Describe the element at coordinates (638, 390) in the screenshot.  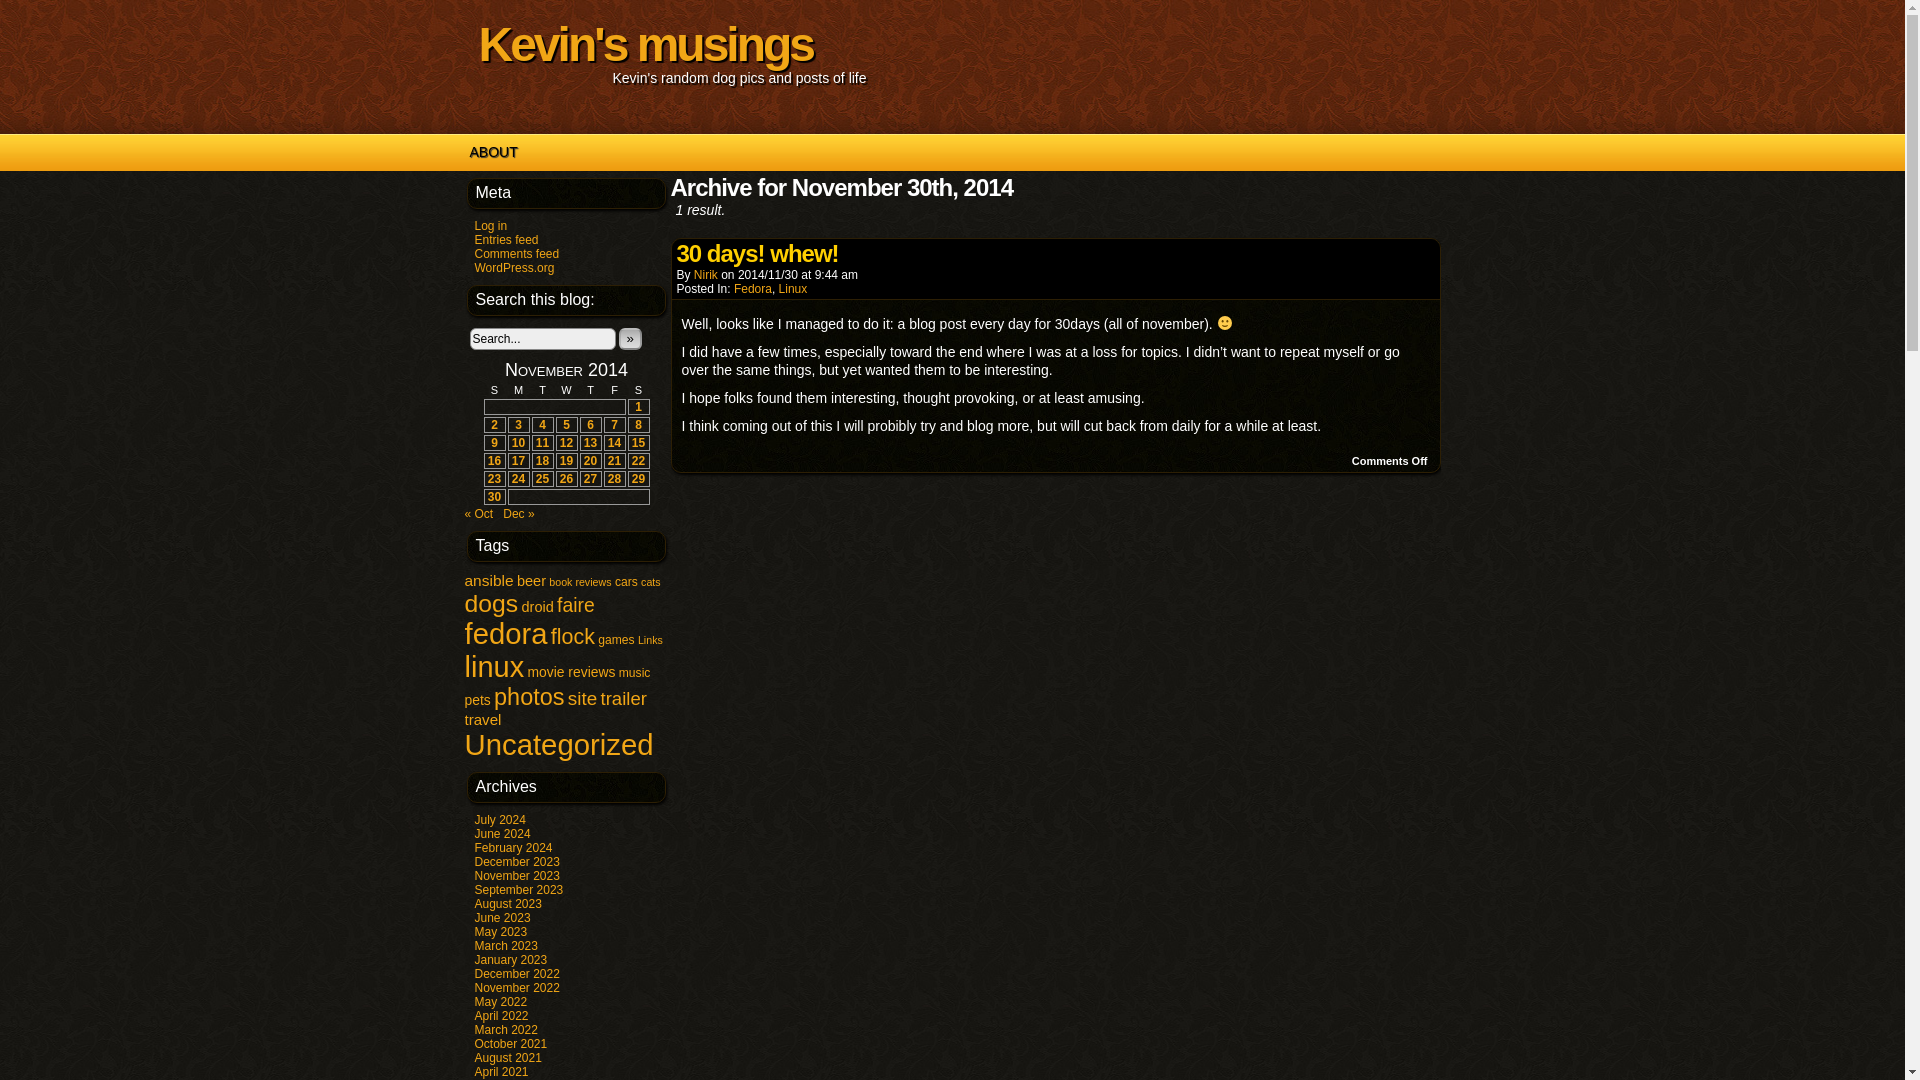
I see `Saturday` at that location.